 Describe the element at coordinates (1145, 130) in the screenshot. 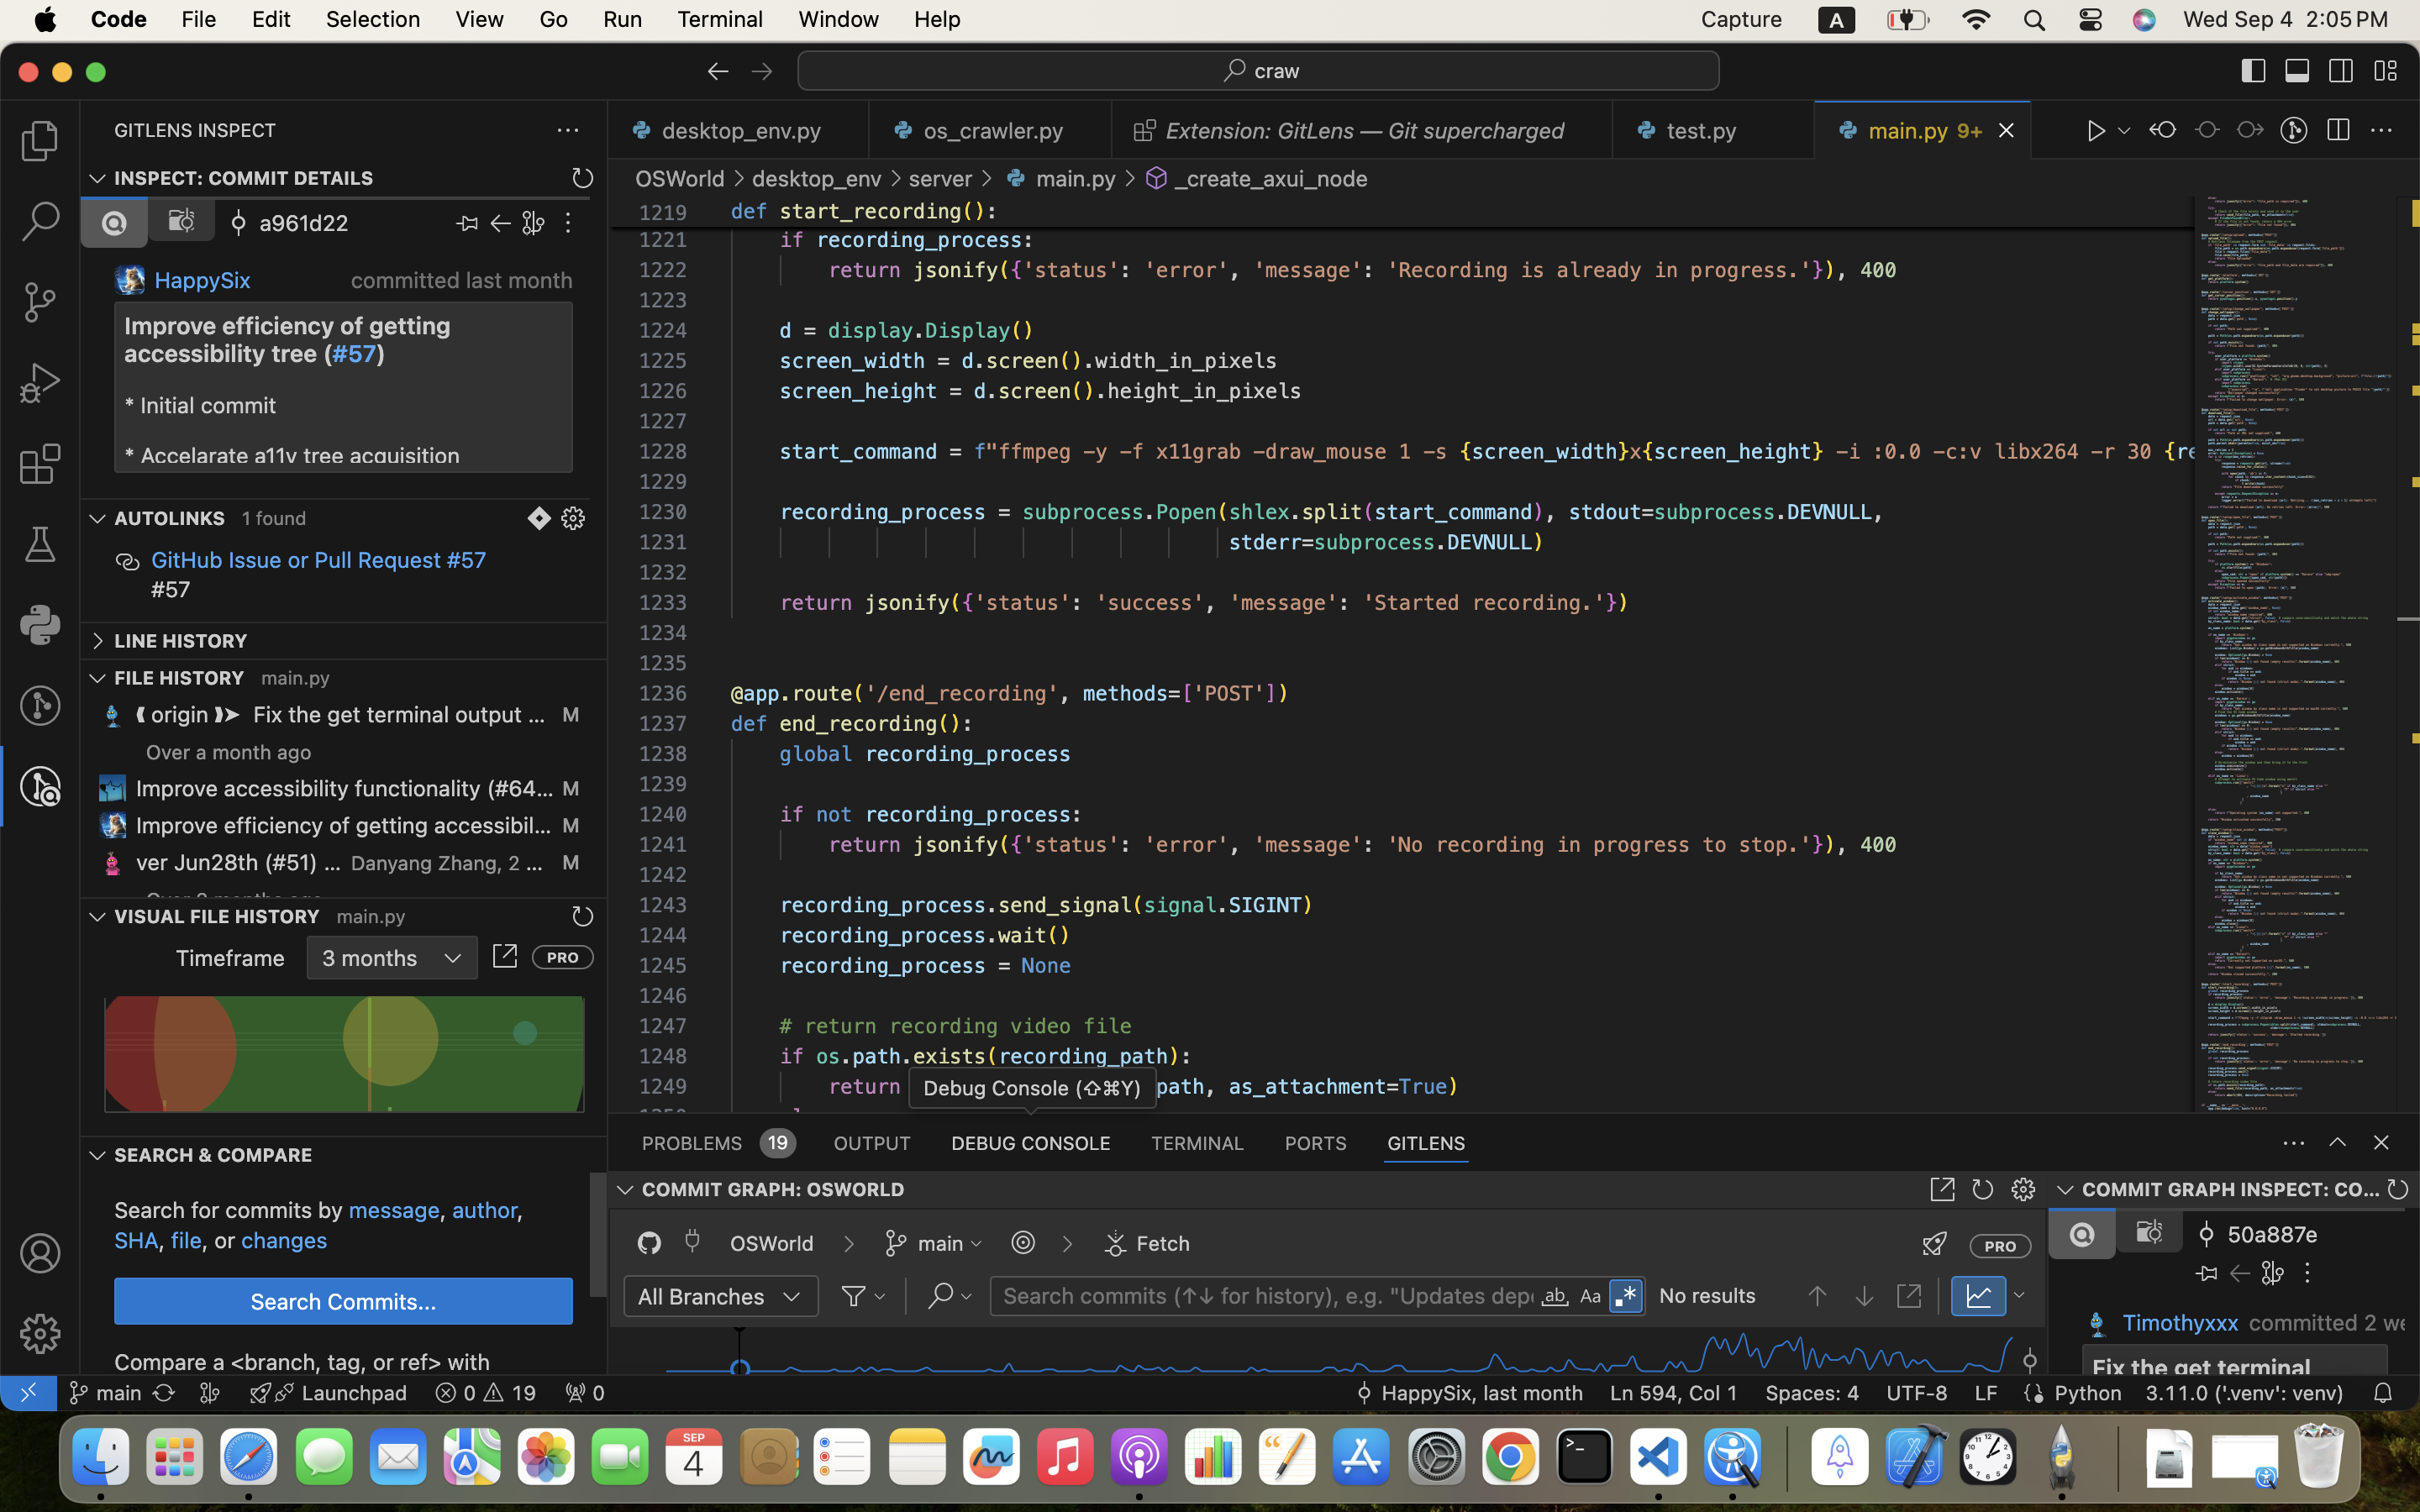

I see `` at that location.